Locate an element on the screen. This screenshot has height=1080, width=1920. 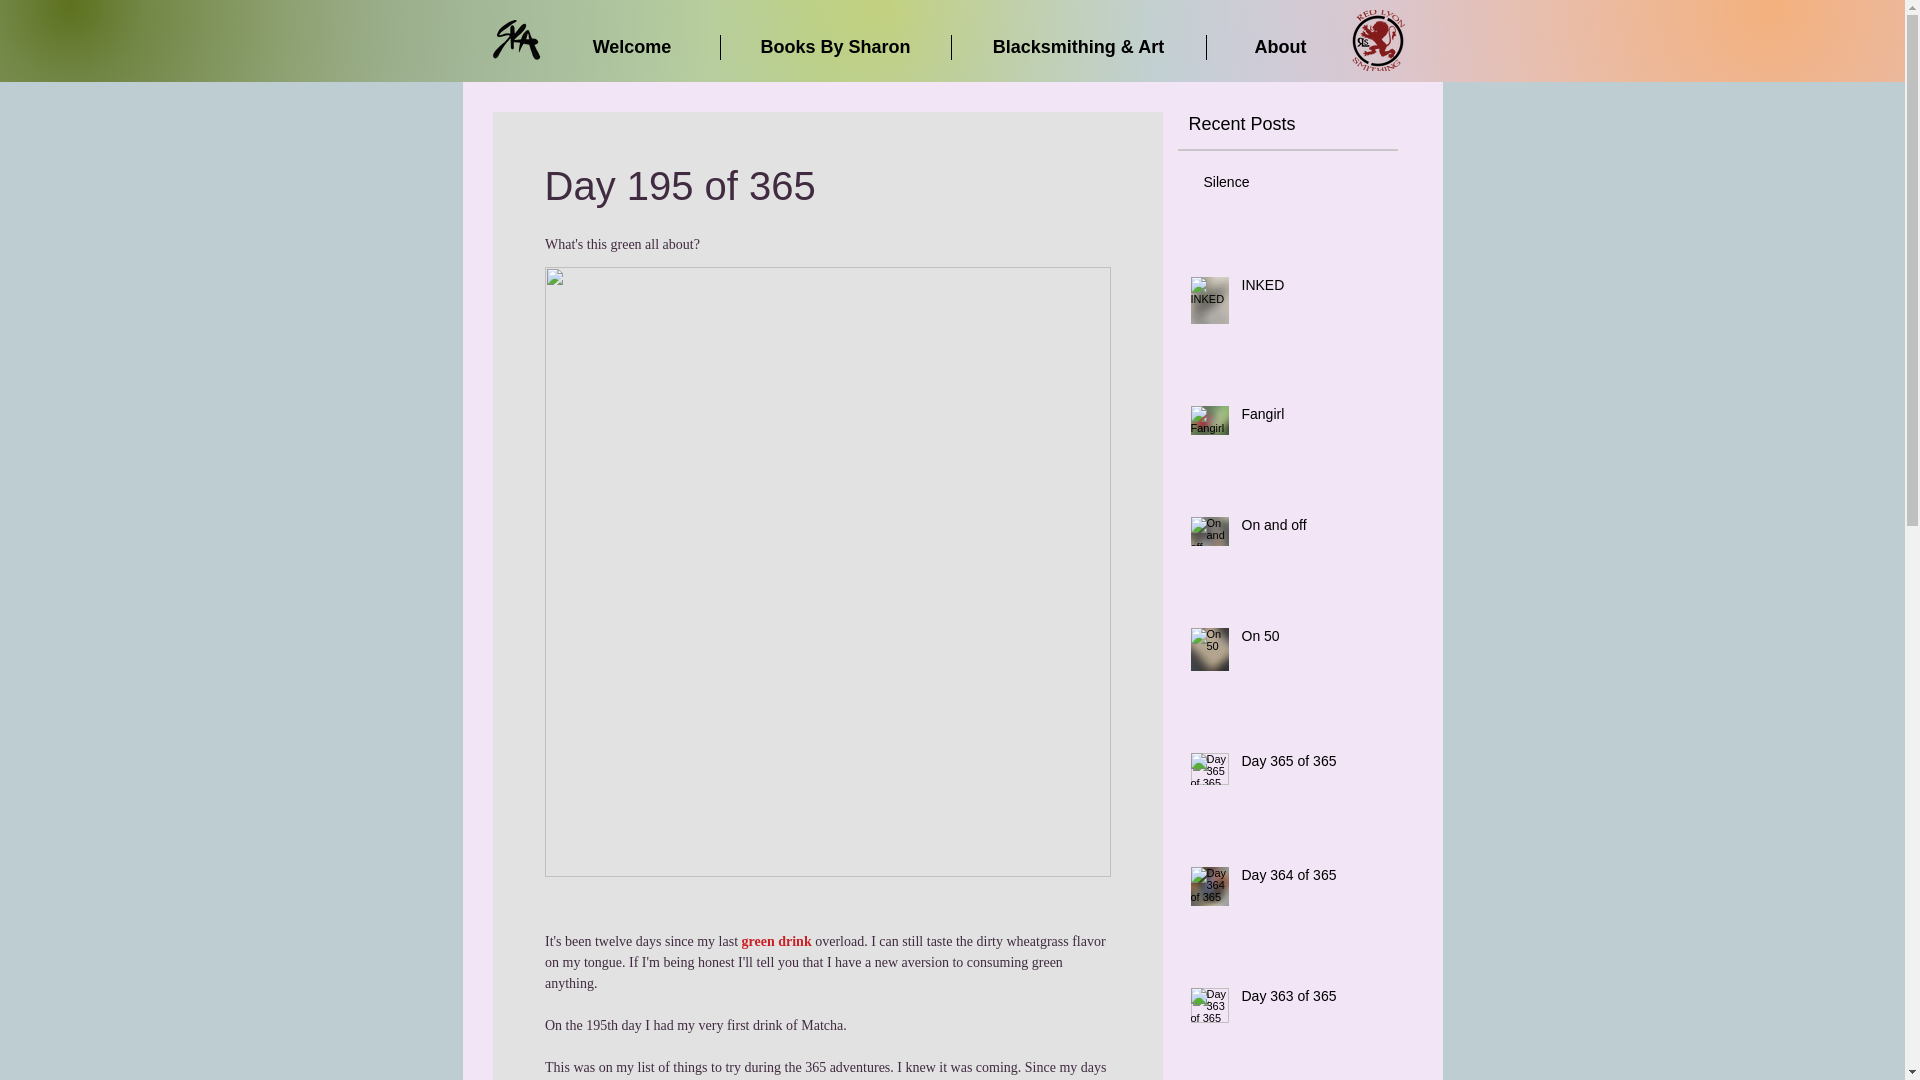
Fangirl is located at coordinates (1314, 419).